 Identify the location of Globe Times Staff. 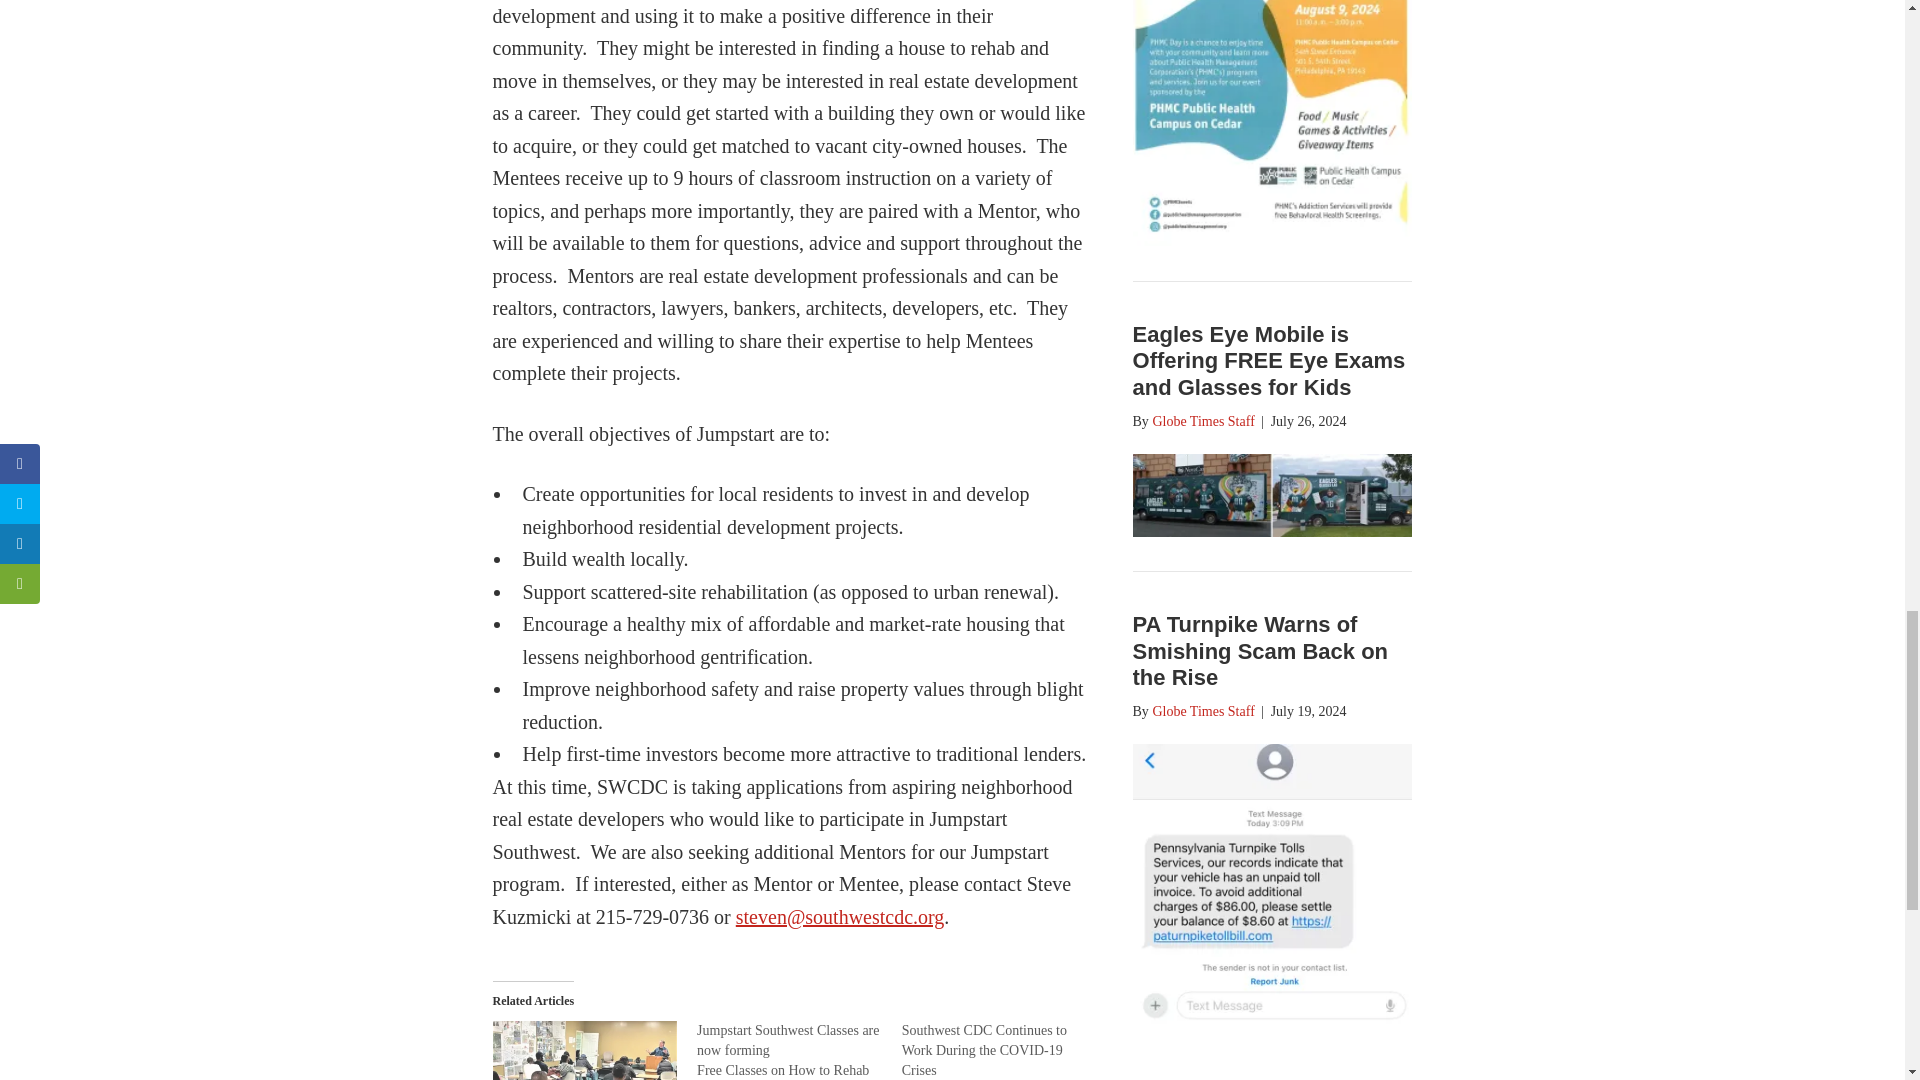
(1202, 712).